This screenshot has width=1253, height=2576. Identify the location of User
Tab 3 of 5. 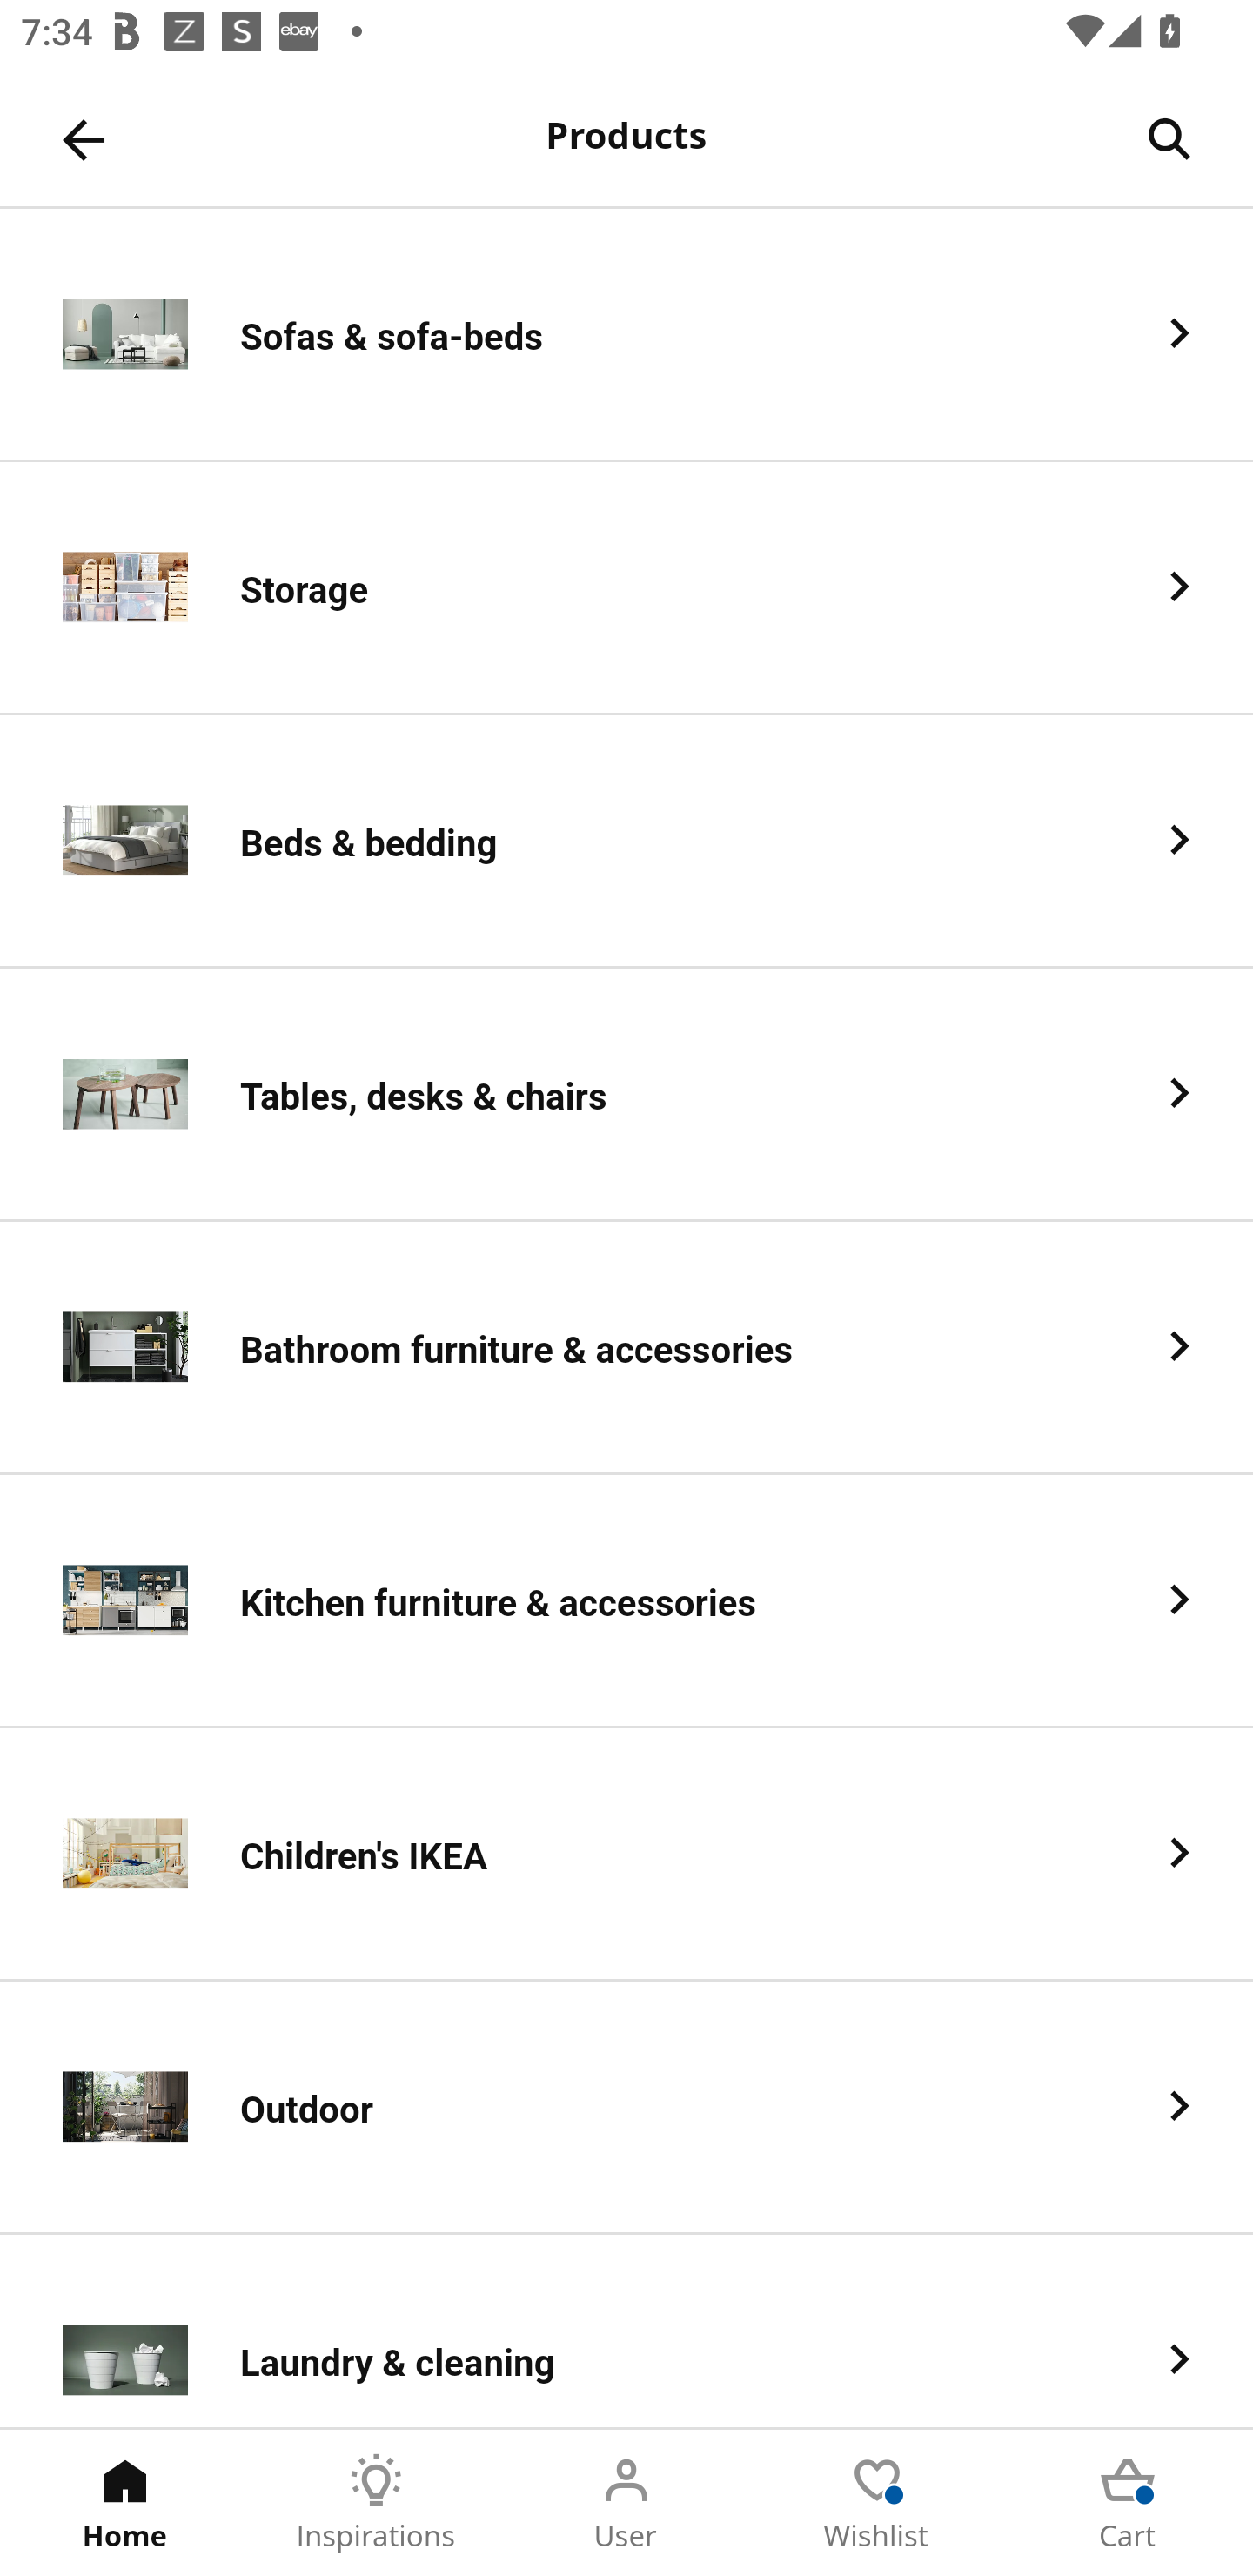
(626, 2503).